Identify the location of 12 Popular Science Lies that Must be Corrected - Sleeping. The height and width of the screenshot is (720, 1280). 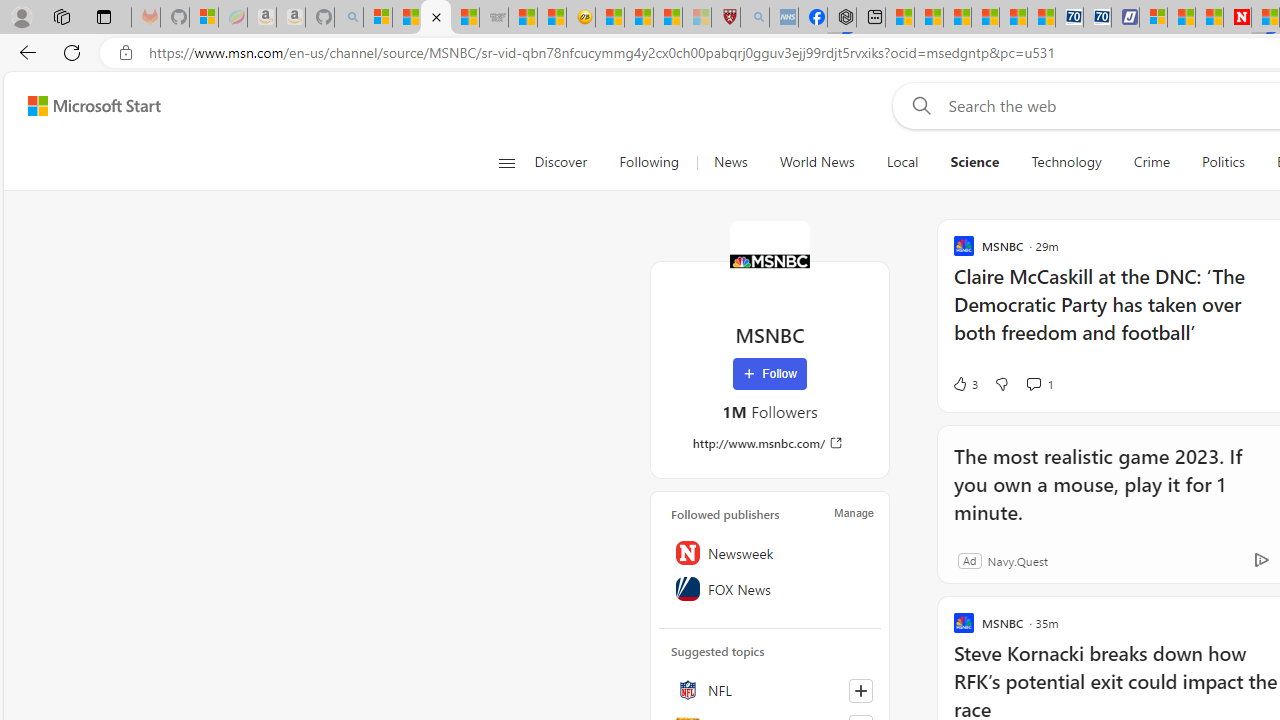
(696, 18).